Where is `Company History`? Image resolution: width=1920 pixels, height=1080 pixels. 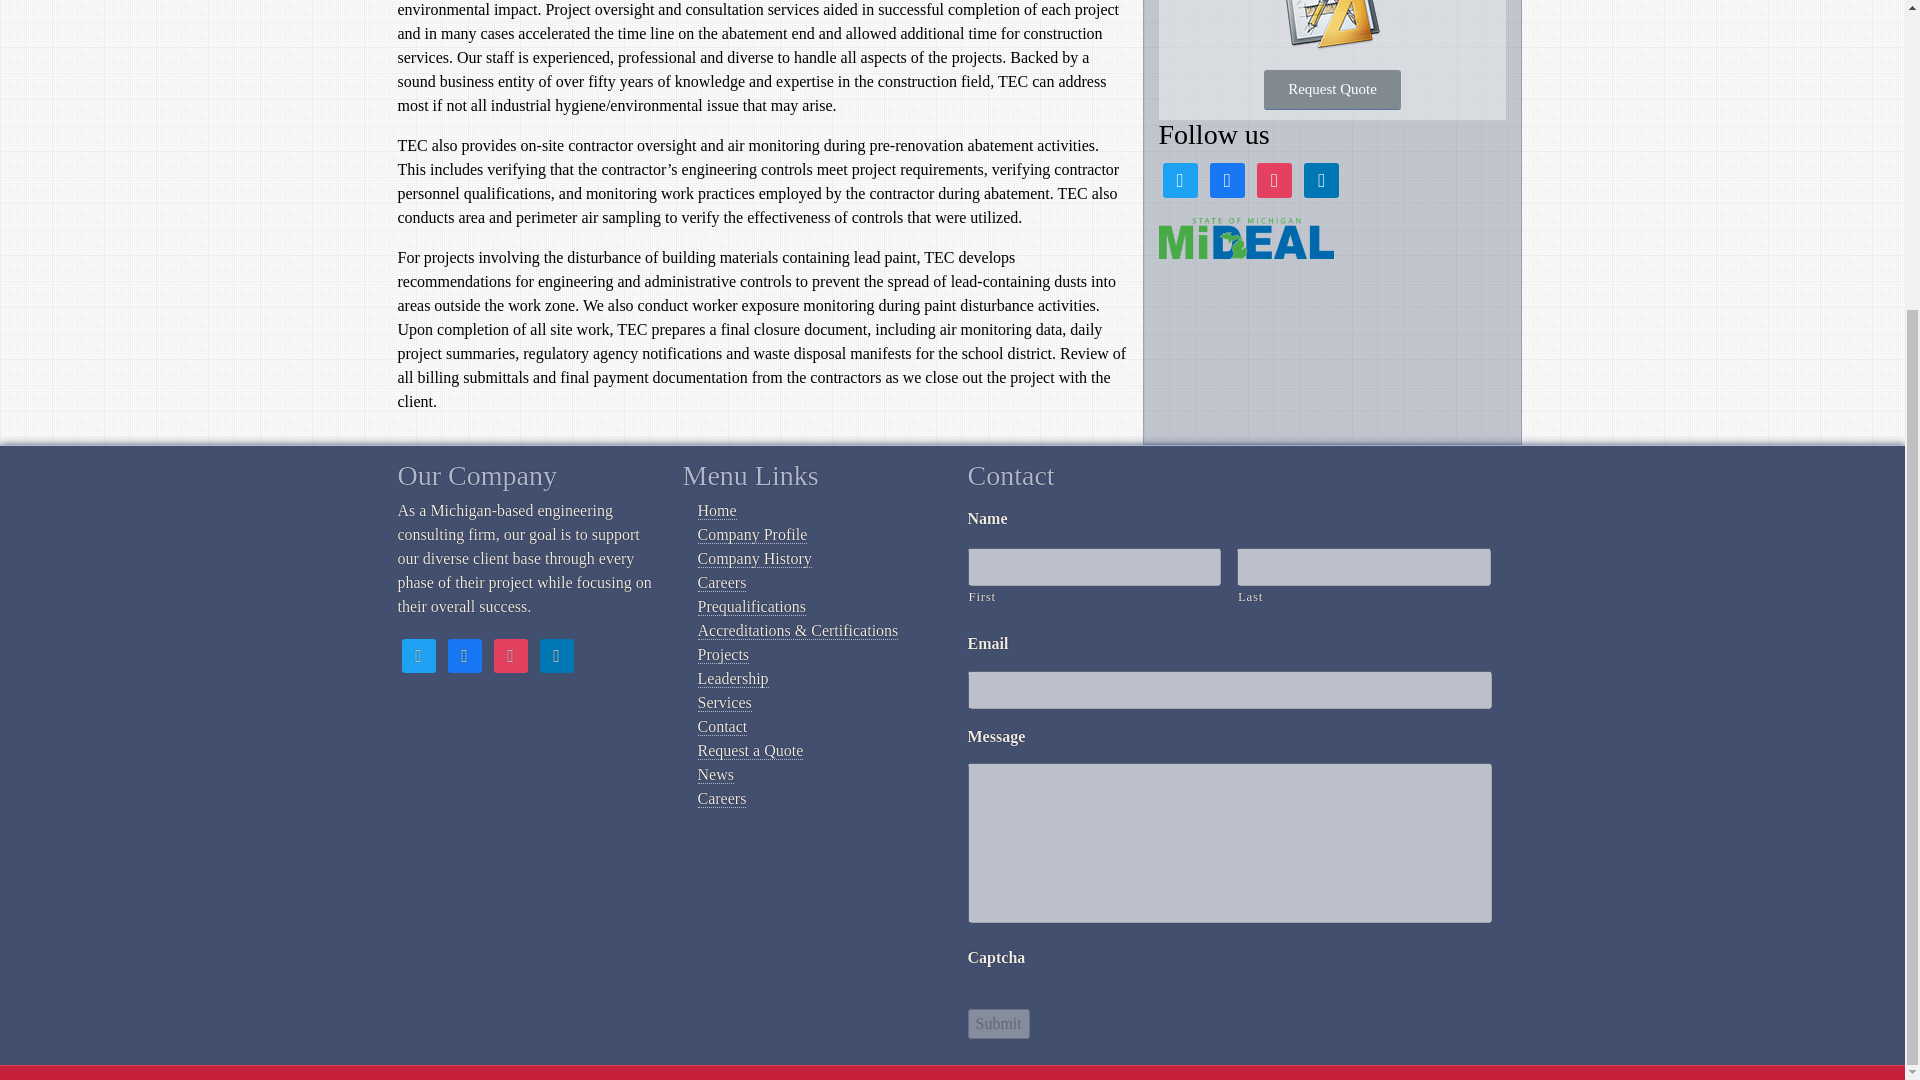 Company History is located at coordinates (755, 558).